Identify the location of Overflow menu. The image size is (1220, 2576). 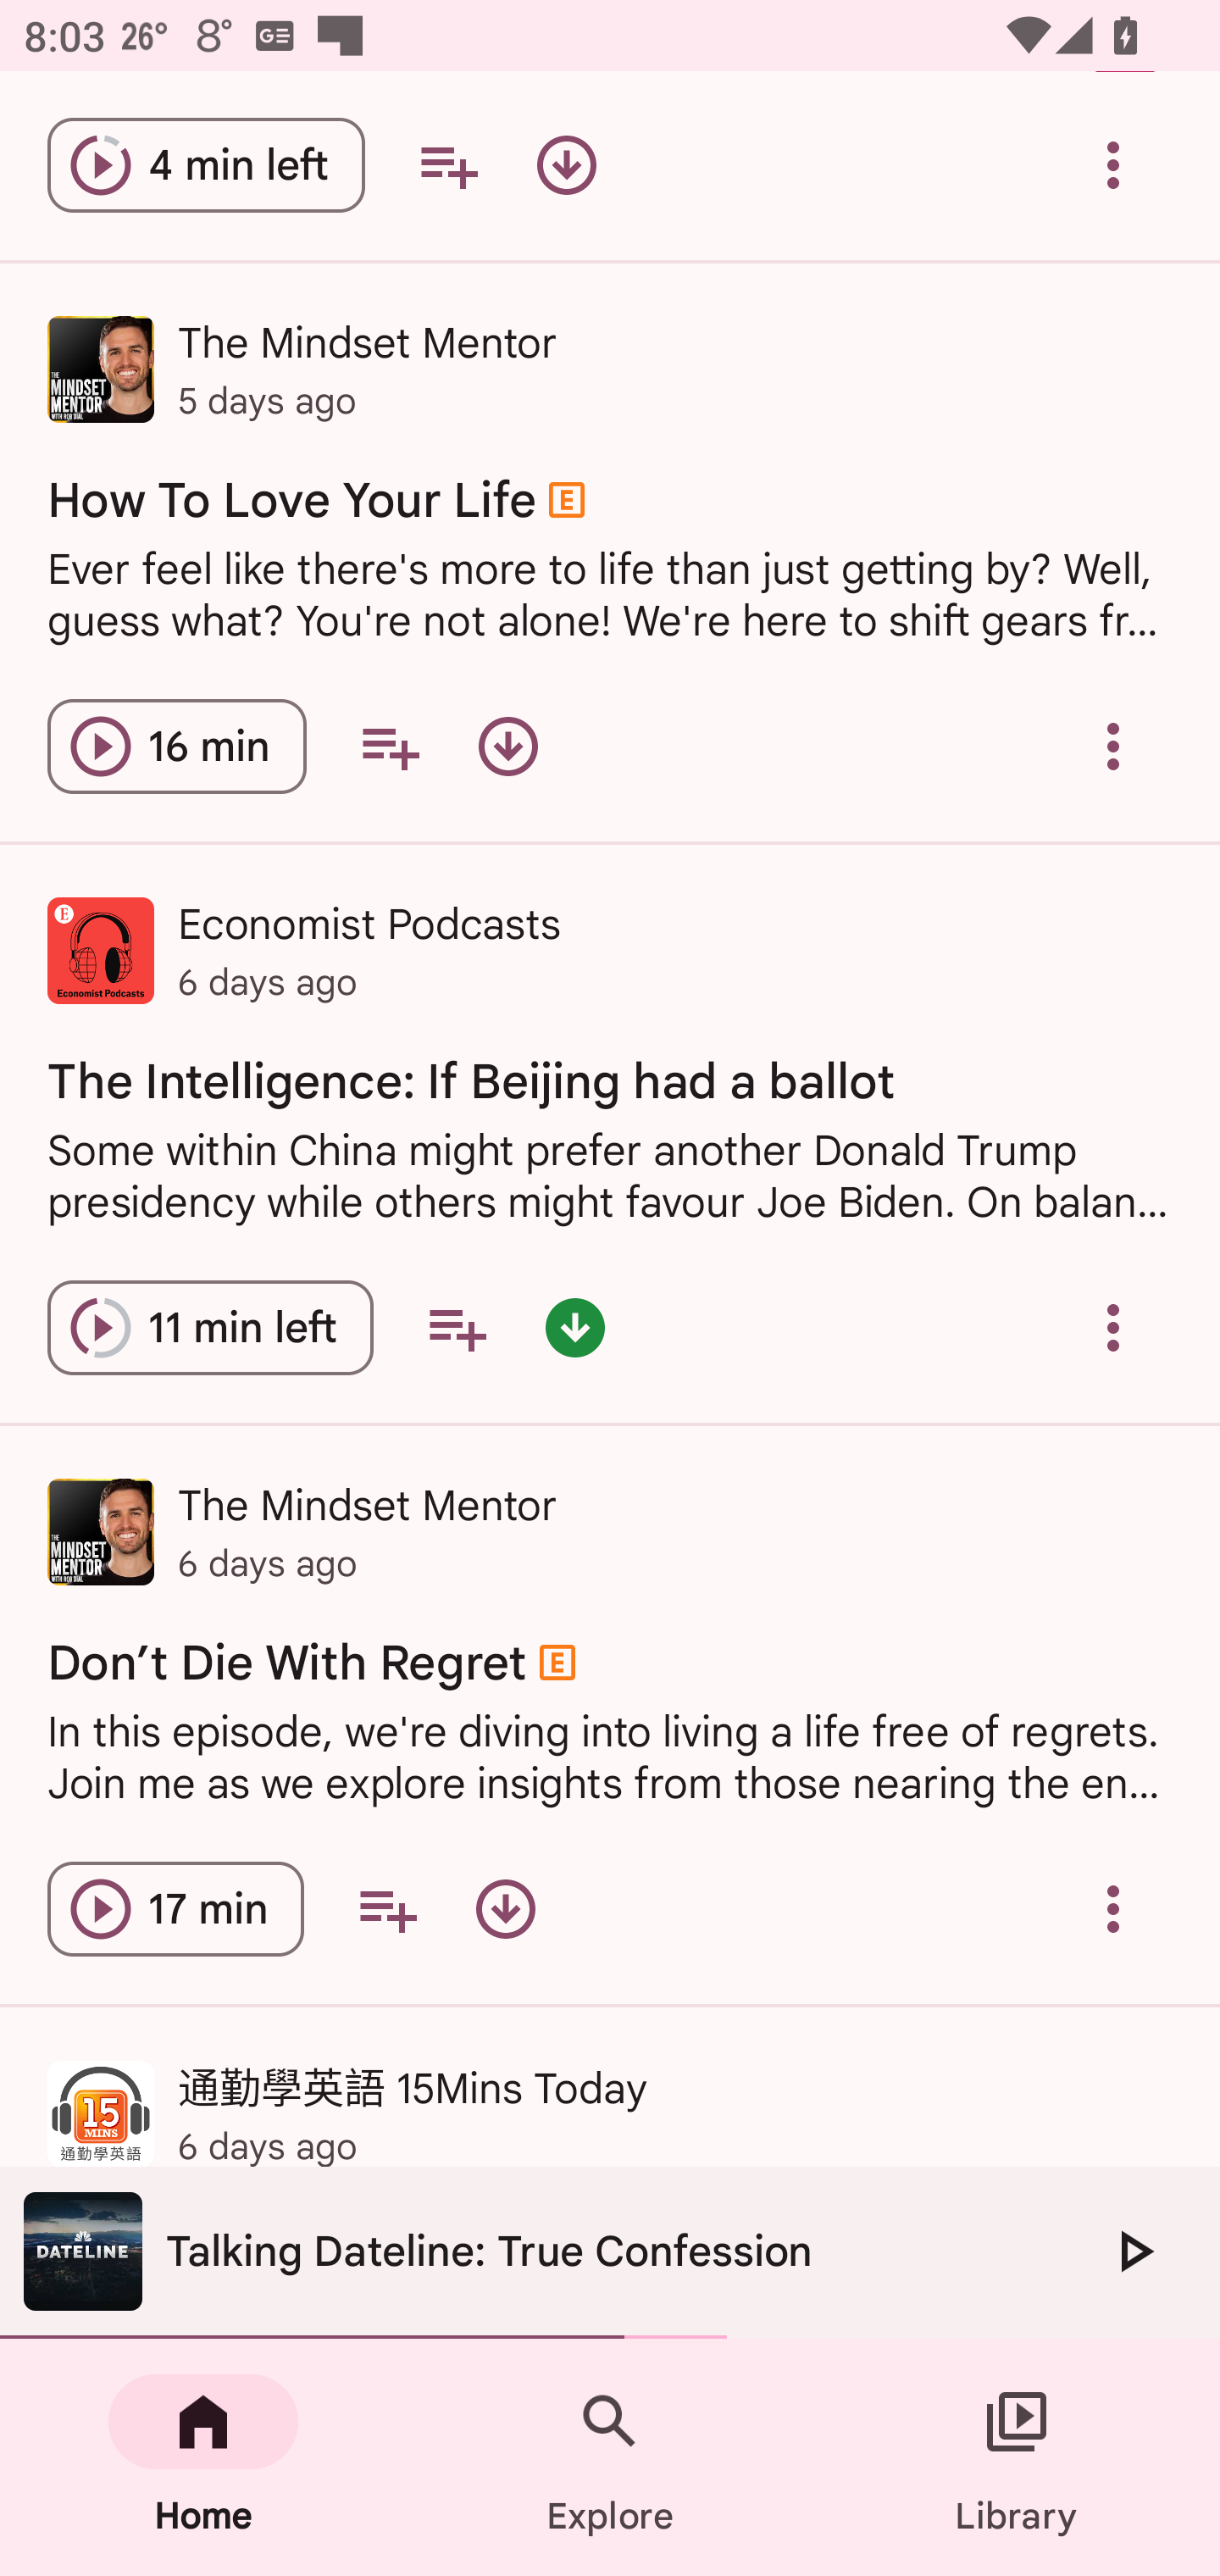
(1113, 166).